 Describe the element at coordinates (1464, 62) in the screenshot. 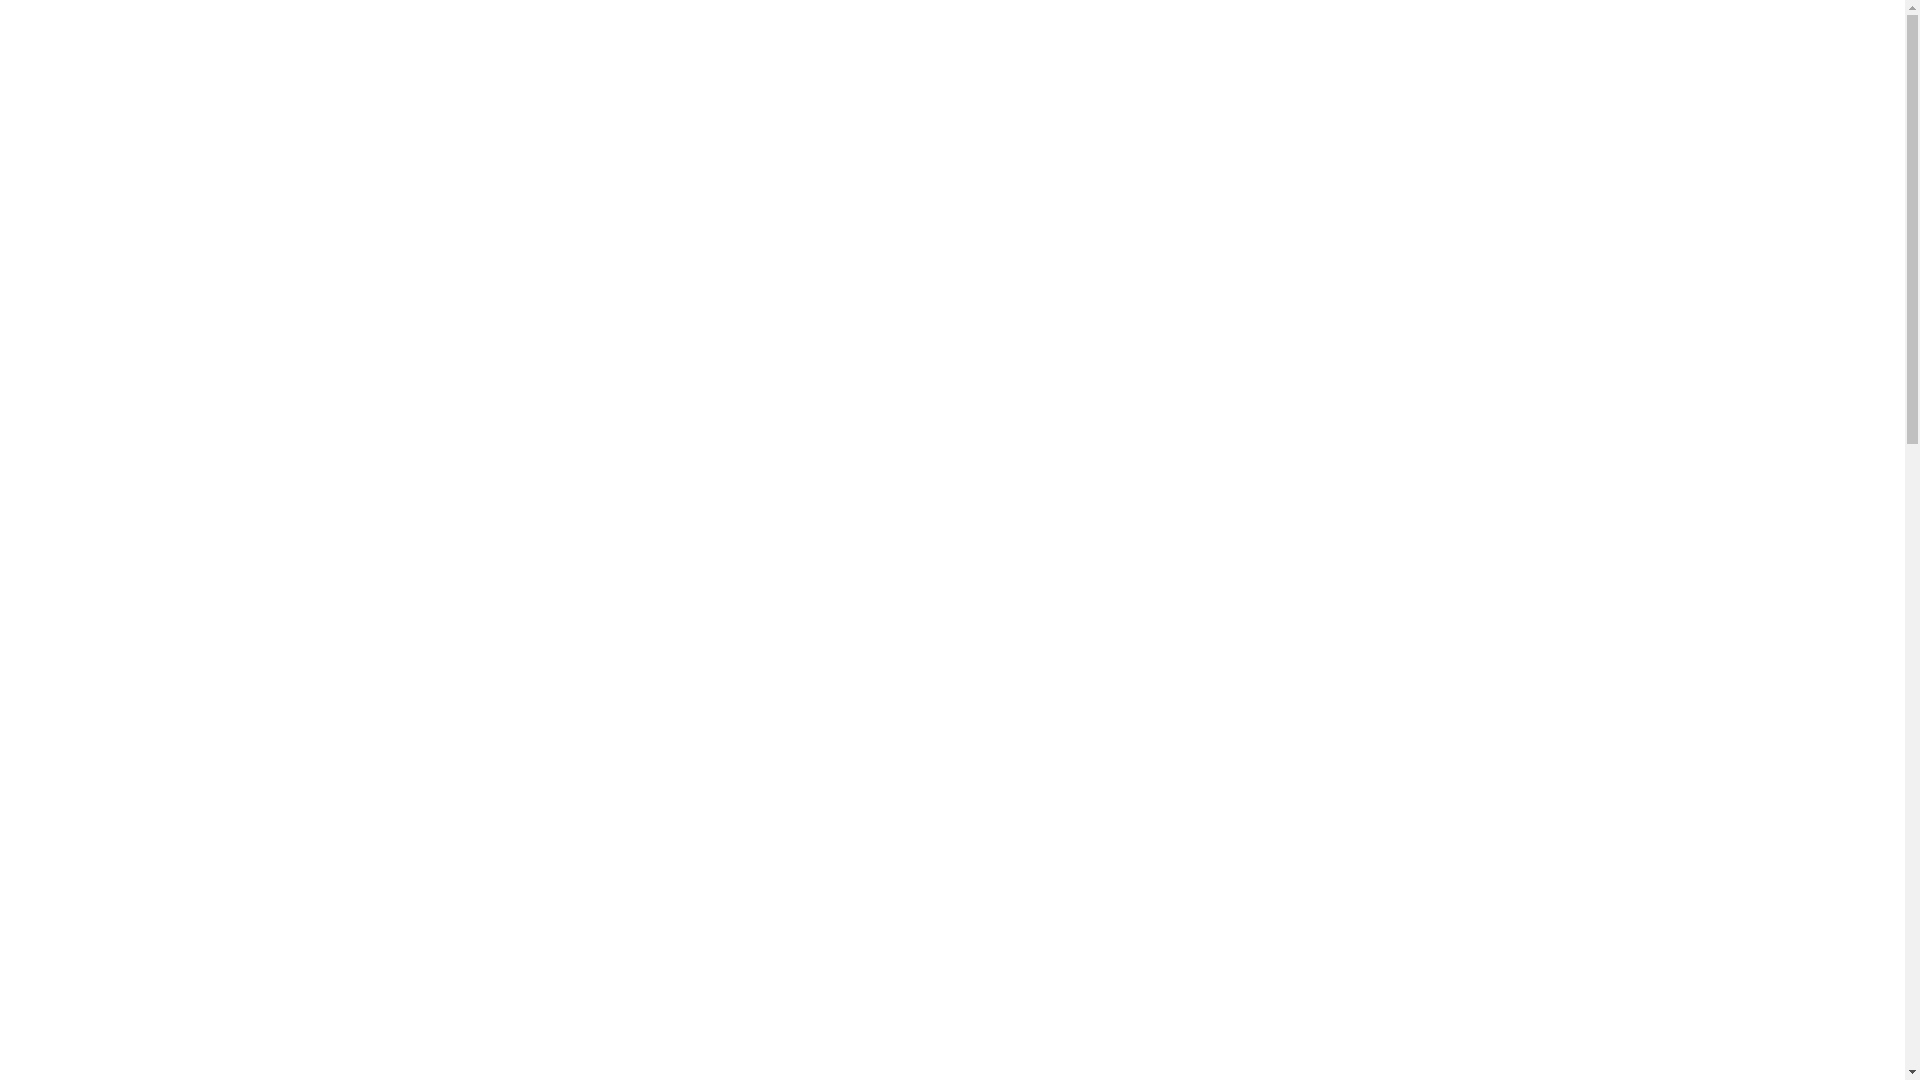

I see `CONTACT` at that location.